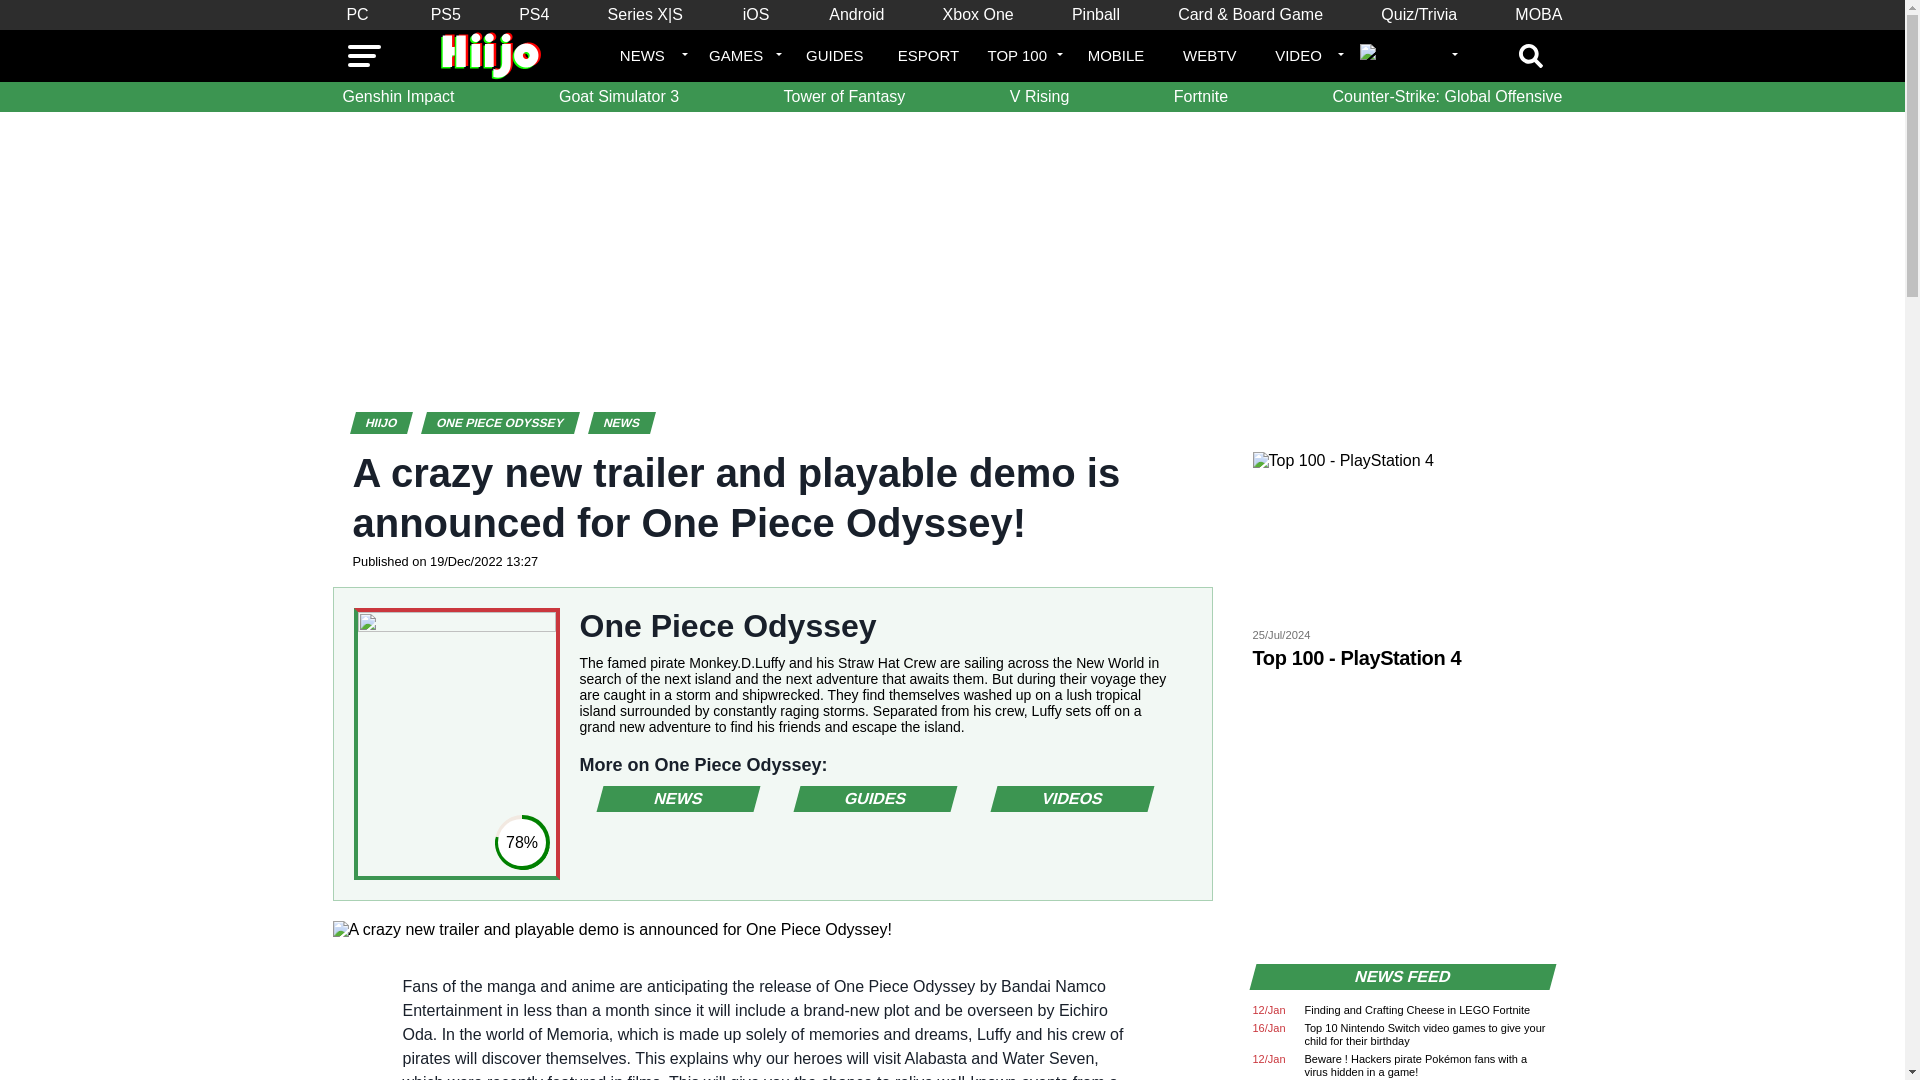 The height and width of the screenshot is (1080, 1920). Describe the element at coordinates (445, 15) in the screenshot. I see `PlayStation 5` at that location.